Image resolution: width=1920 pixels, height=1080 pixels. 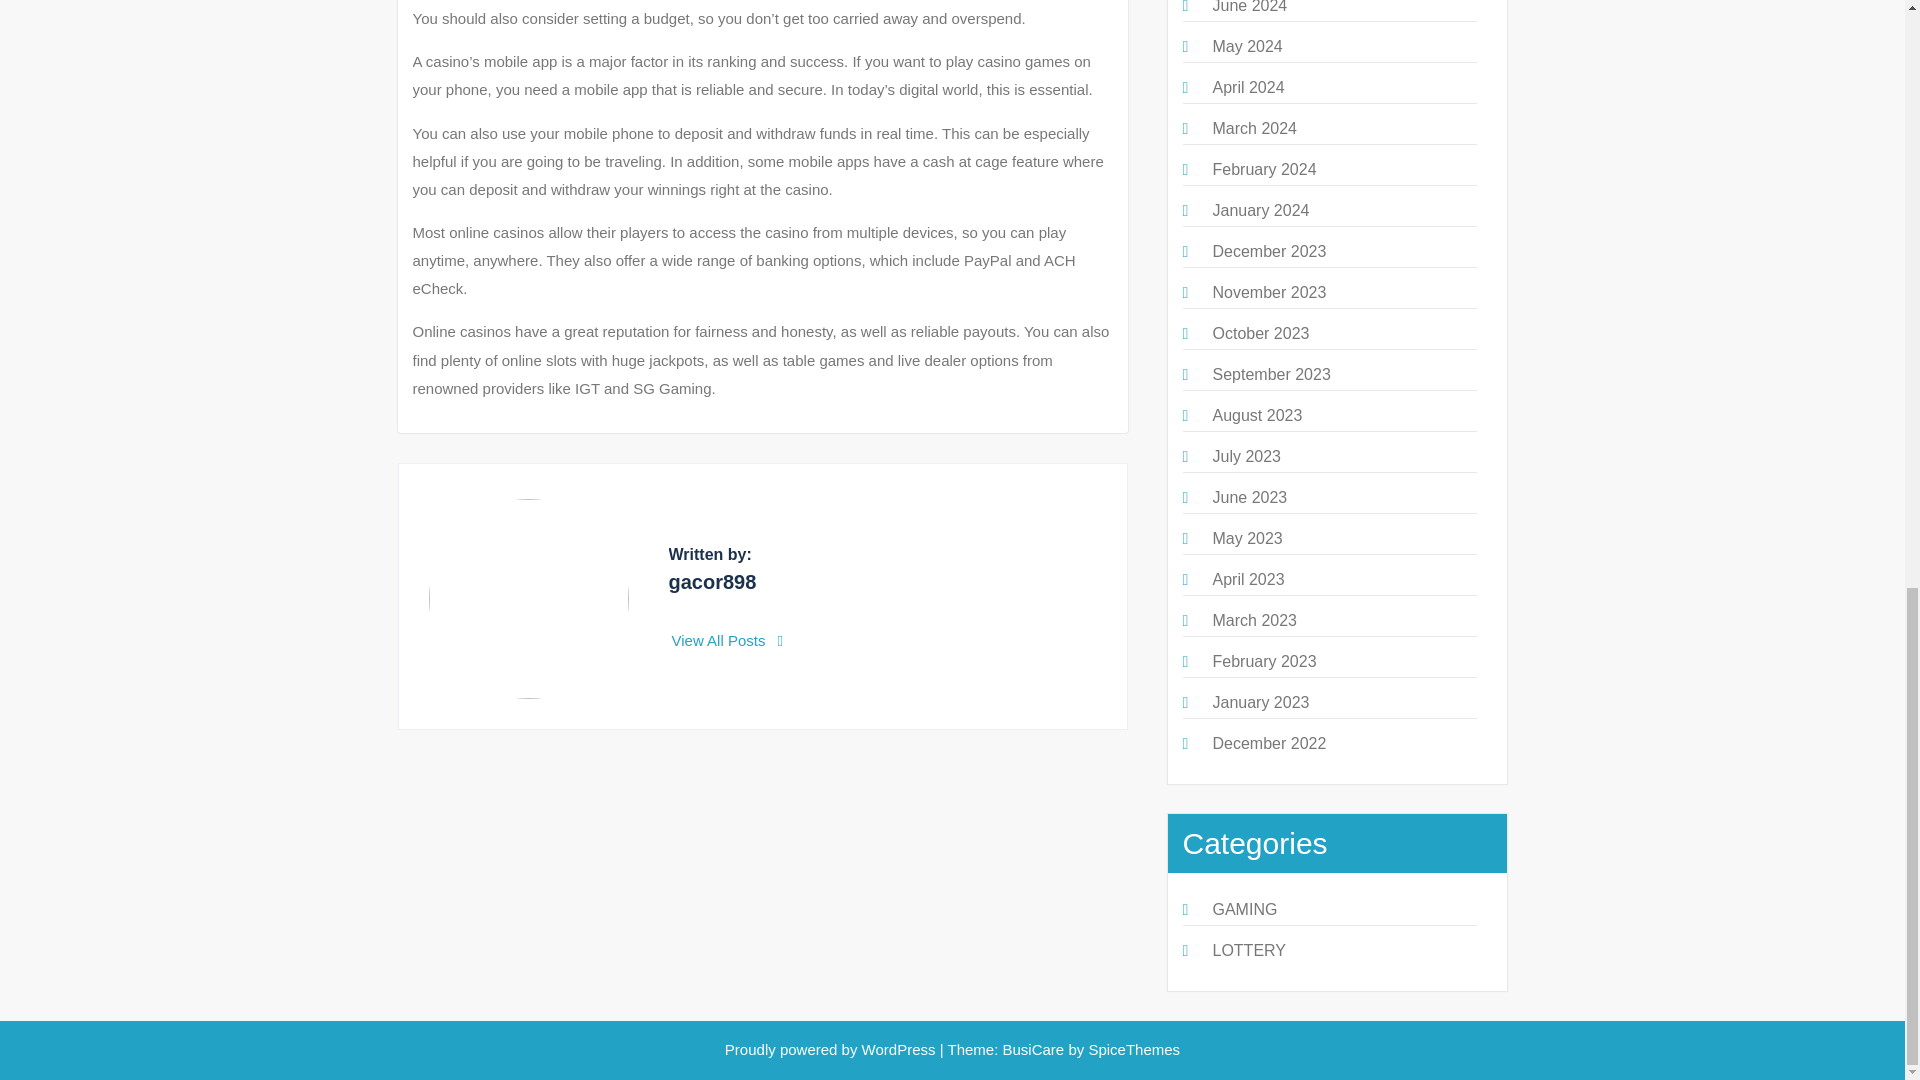 I want to click on October 2023, so click(x=1260, y=334).